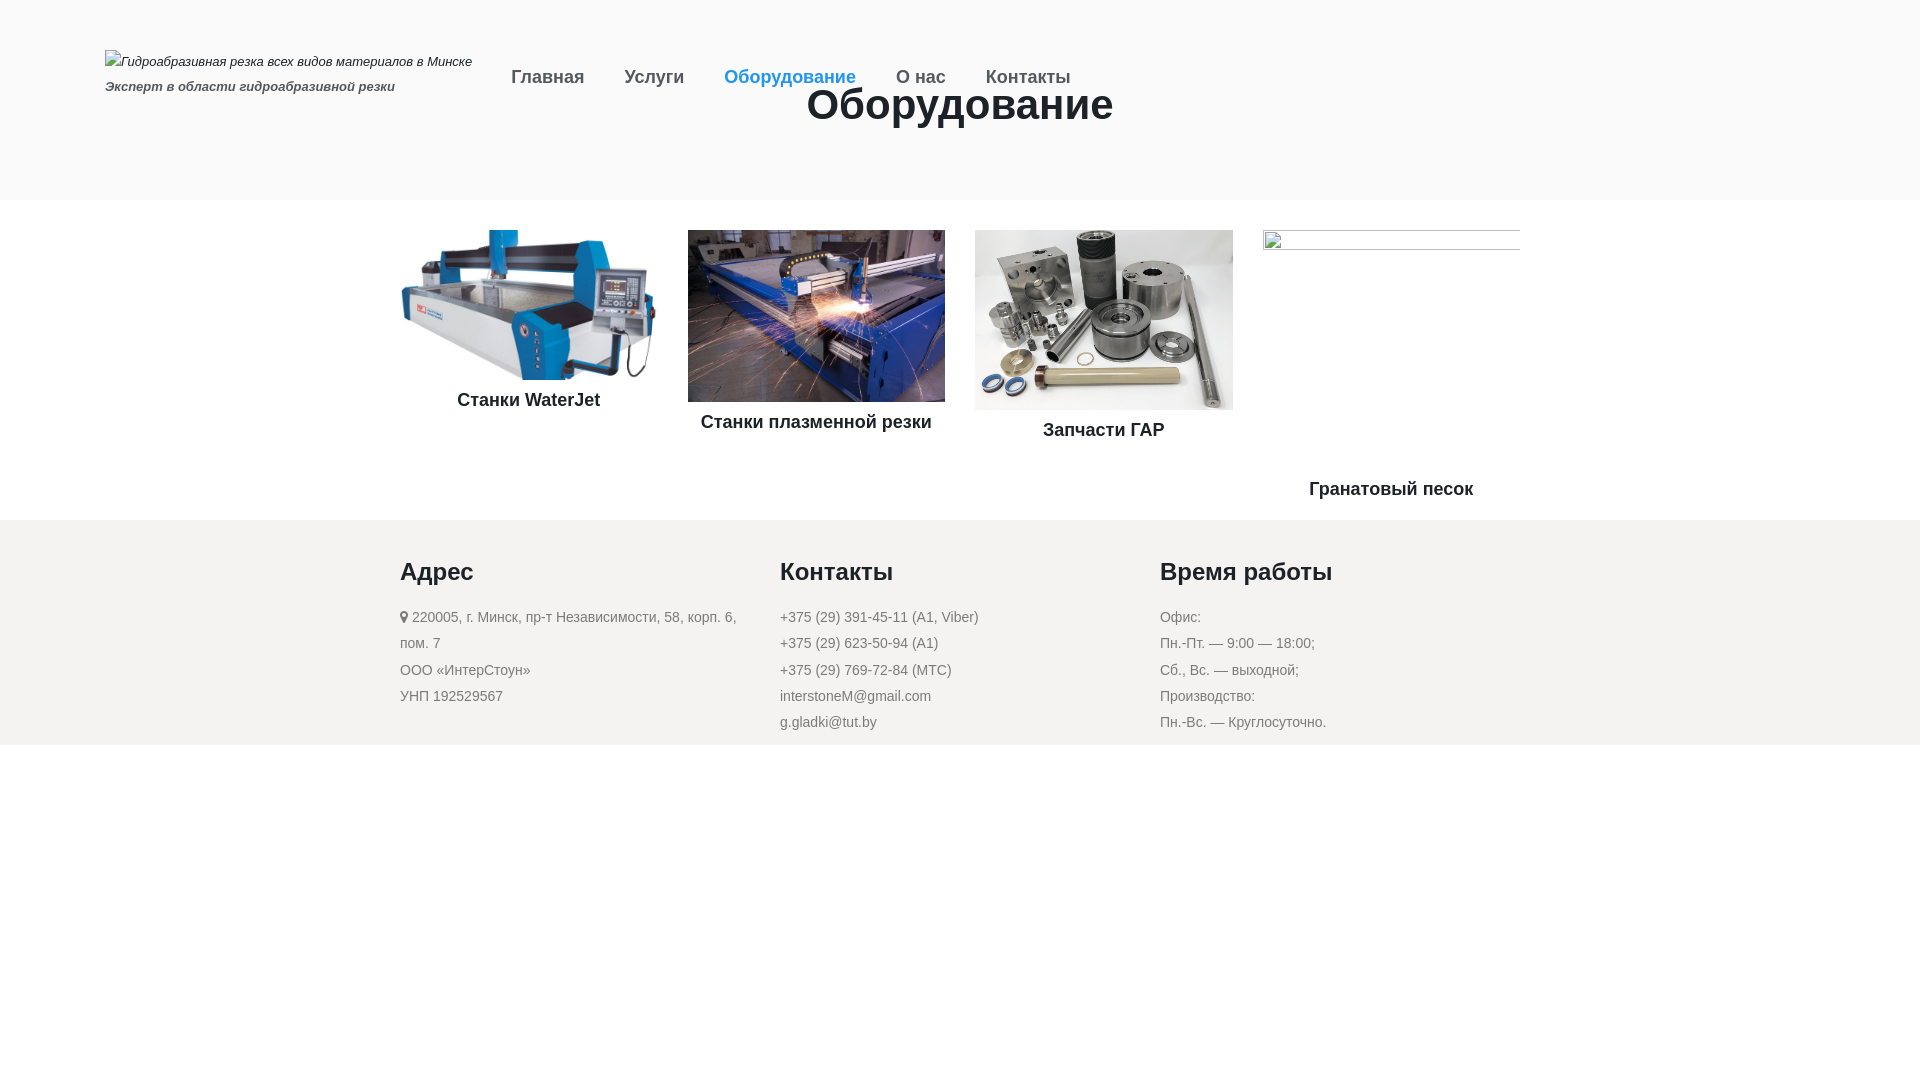  What do you see at coordinates (828, 722) in the screenshot?
I see `g.gladki@tut.by` at bounding box center [828, 722].